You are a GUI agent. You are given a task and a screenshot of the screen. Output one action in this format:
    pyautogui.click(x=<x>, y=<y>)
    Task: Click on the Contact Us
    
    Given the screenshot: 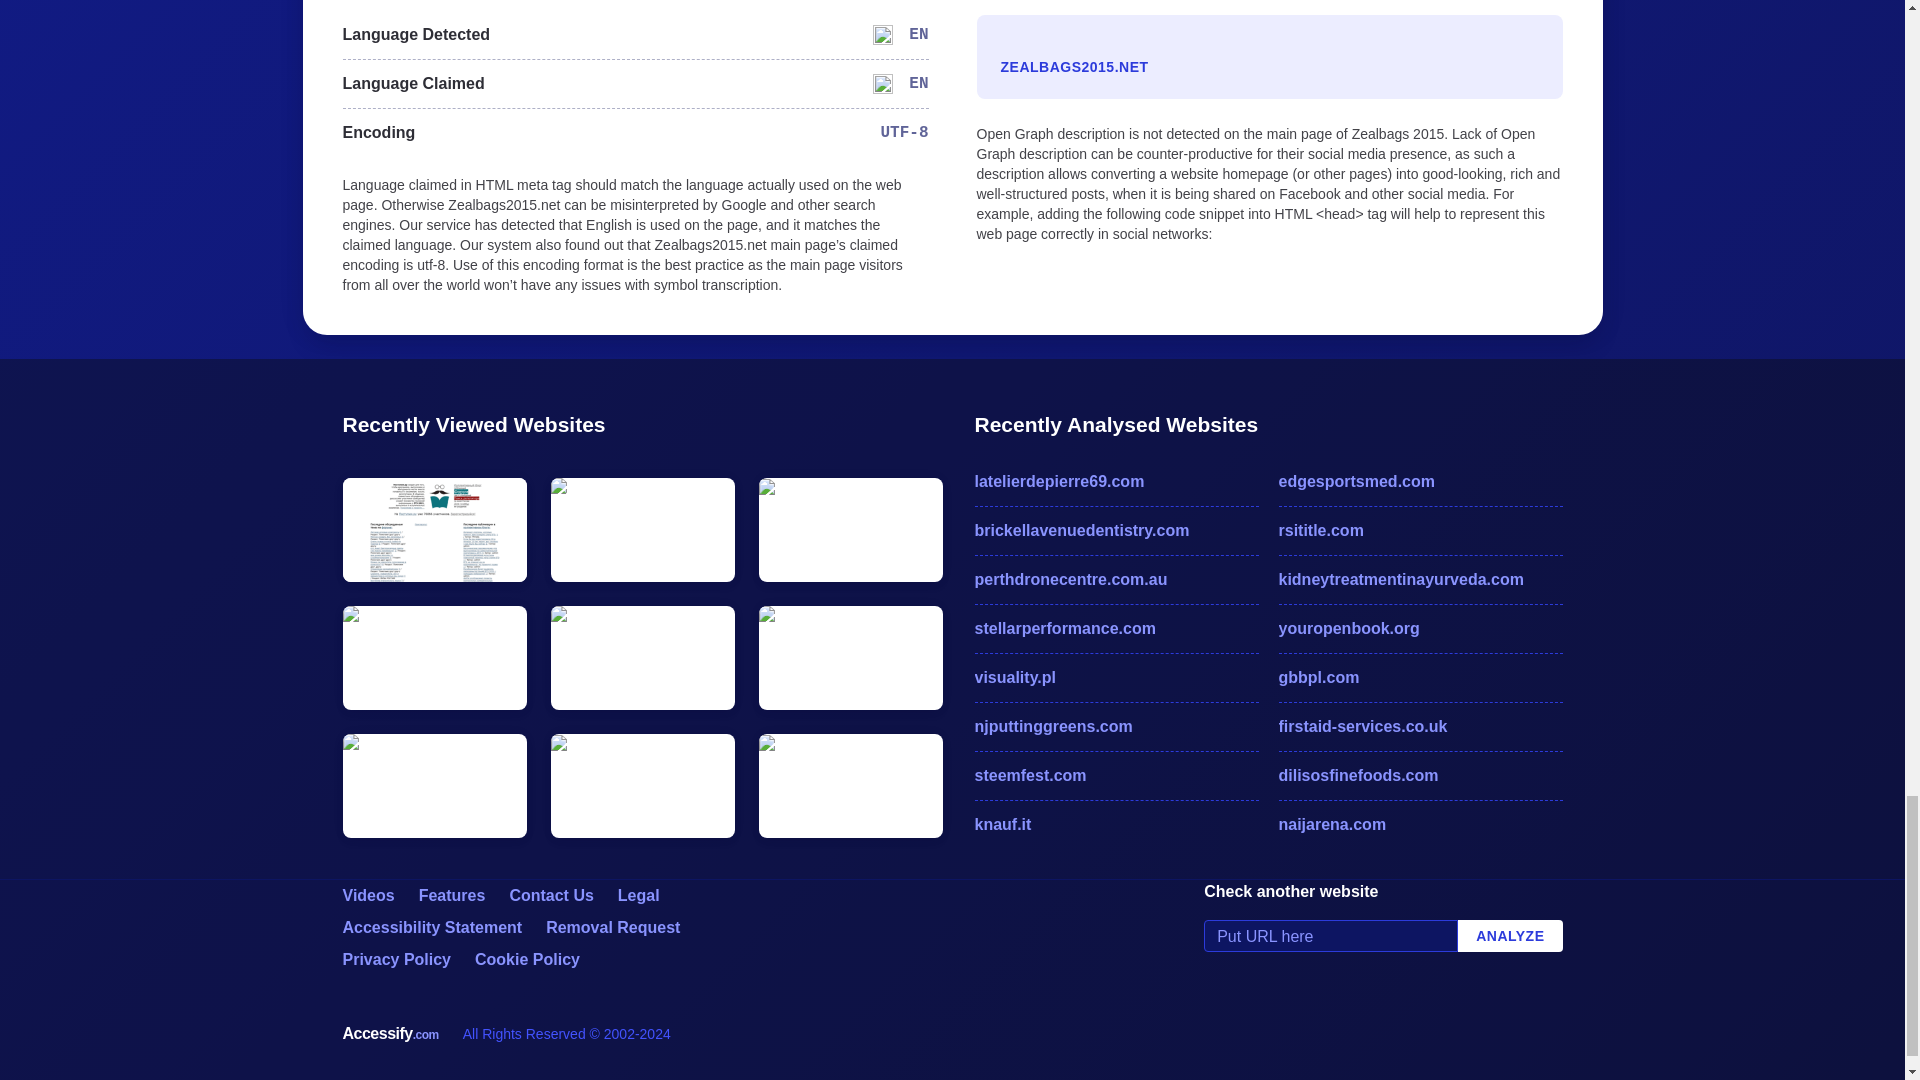 What is the action you would take?
    pyautogui.click(x=550, y=894)
    